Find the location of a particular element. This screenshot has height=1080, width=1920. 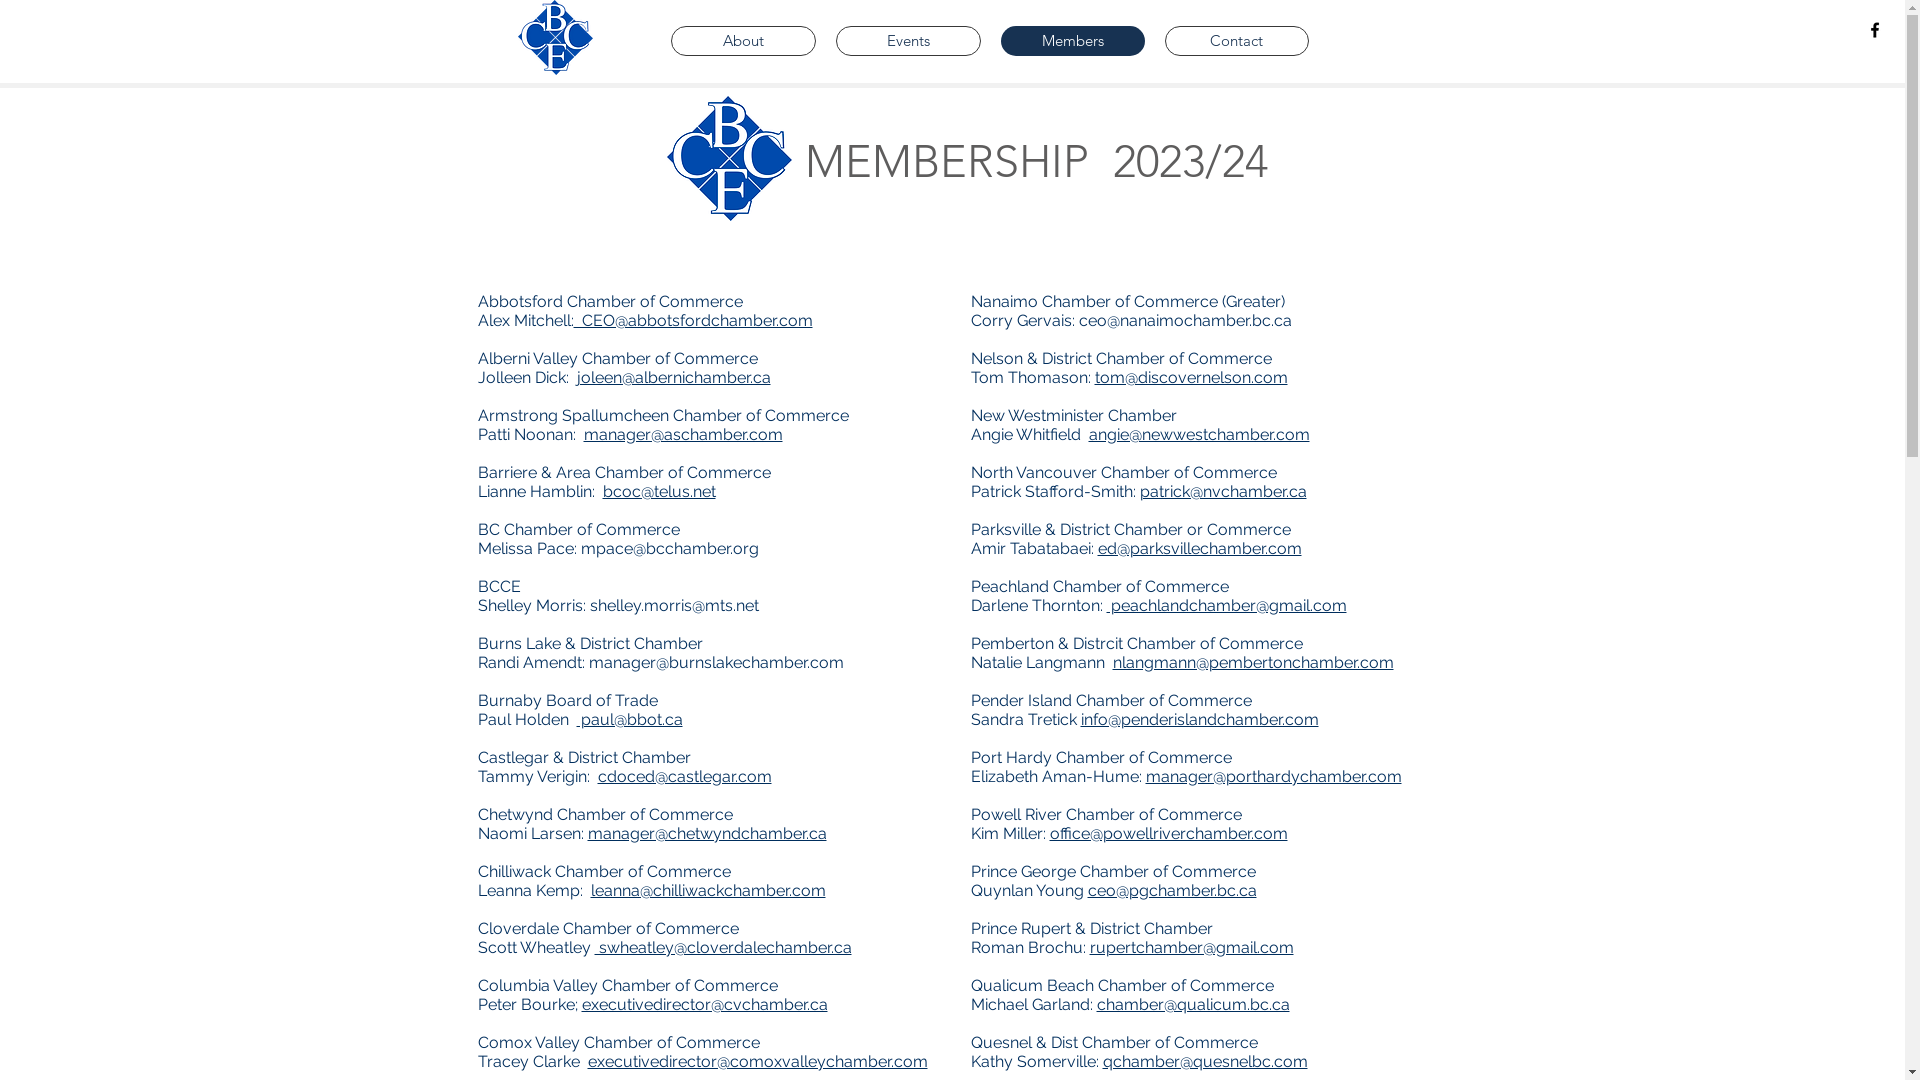

bcoc@telus.net is located at coordinates (658, 492).